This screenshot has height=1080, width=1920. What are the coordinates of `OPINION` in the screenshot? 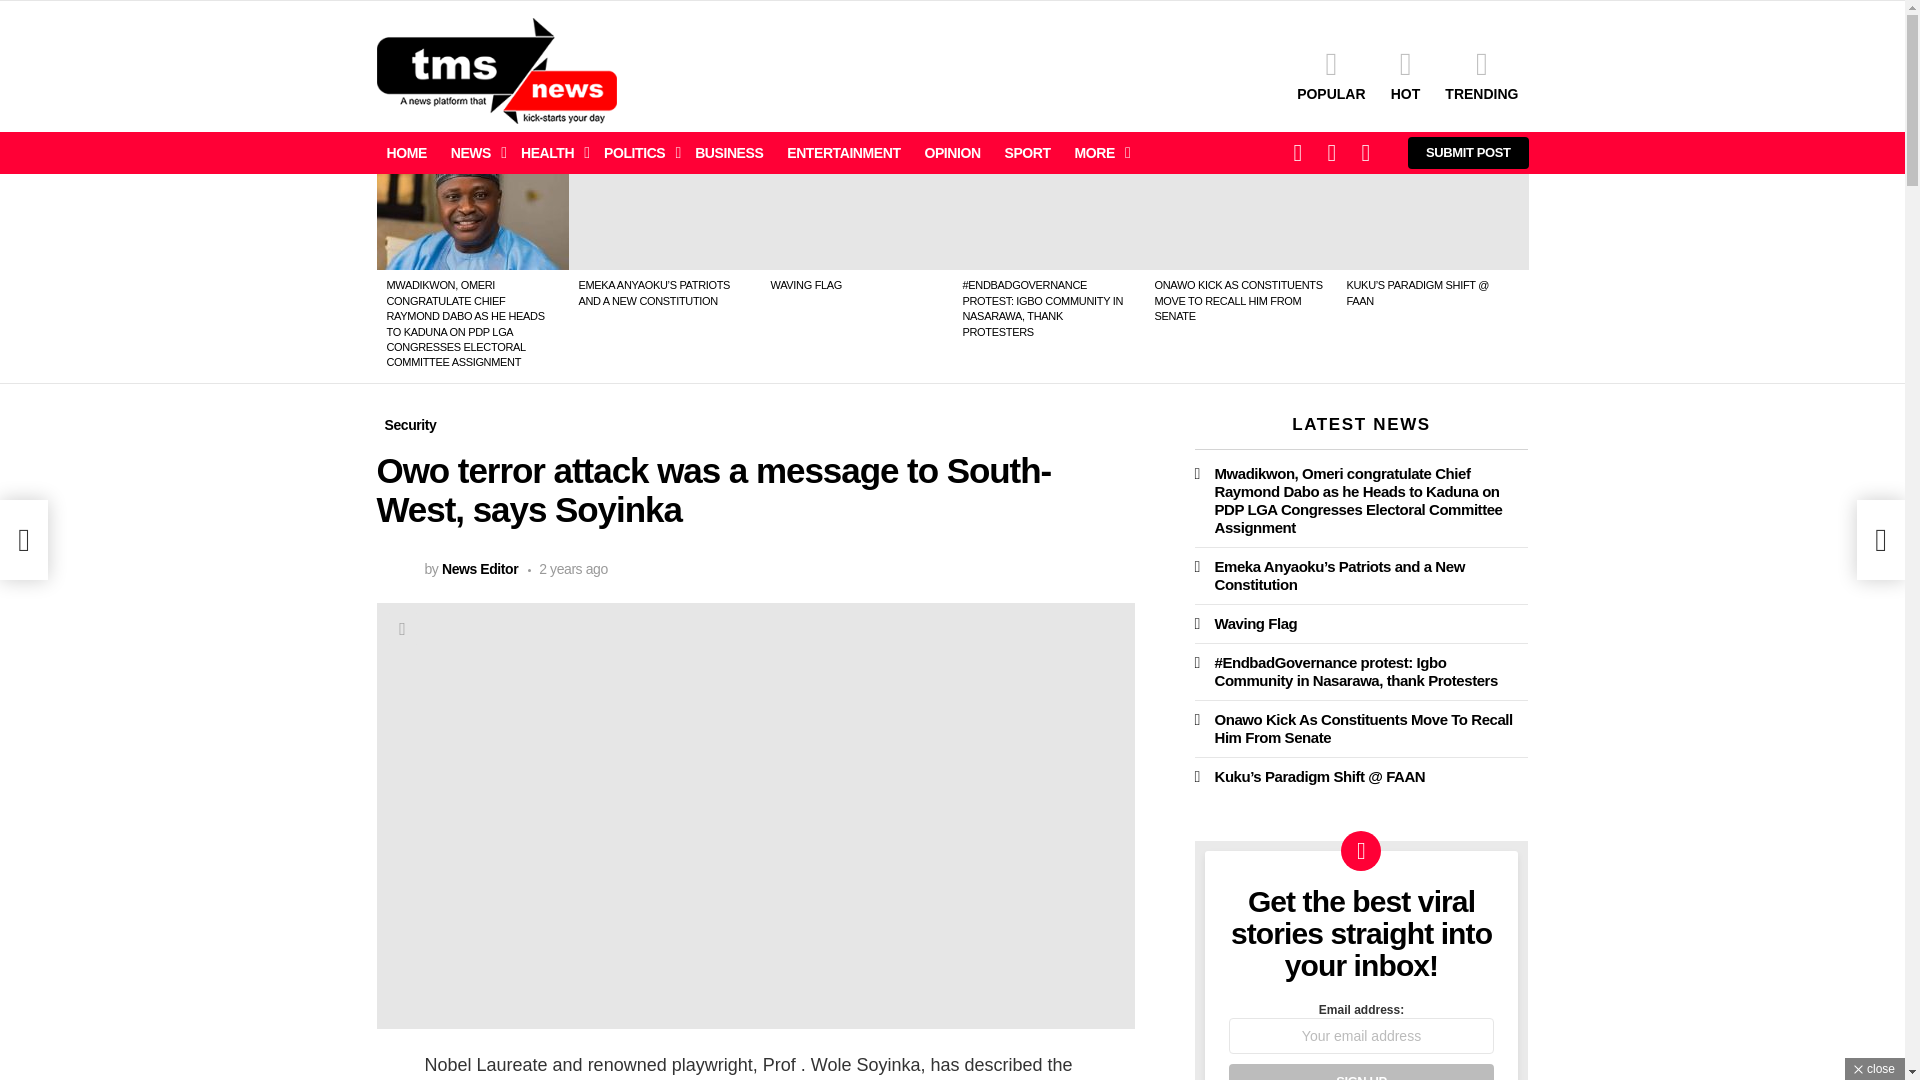 It's located at (952, 153).